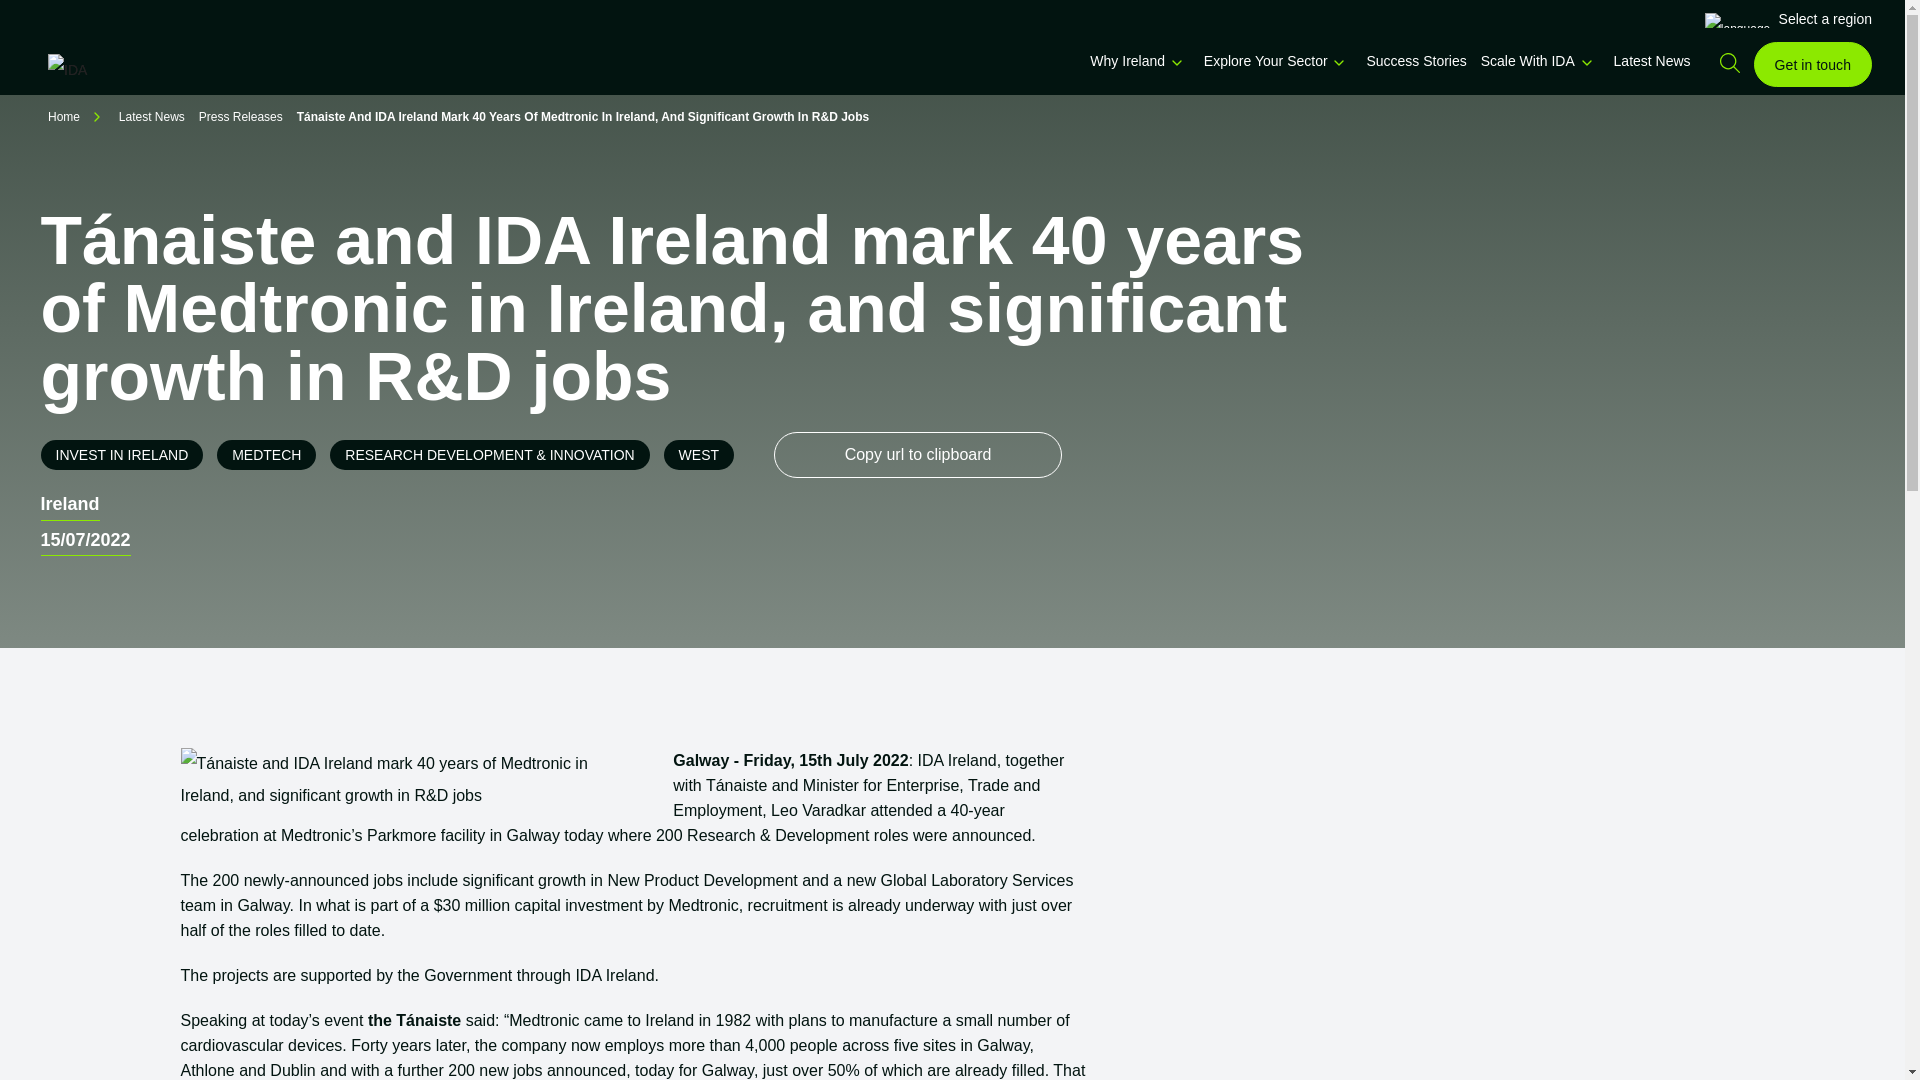 The height and width of the screenshot is (1080, 1920). I want to click on A short title of the SVG, so click(1176, 63).